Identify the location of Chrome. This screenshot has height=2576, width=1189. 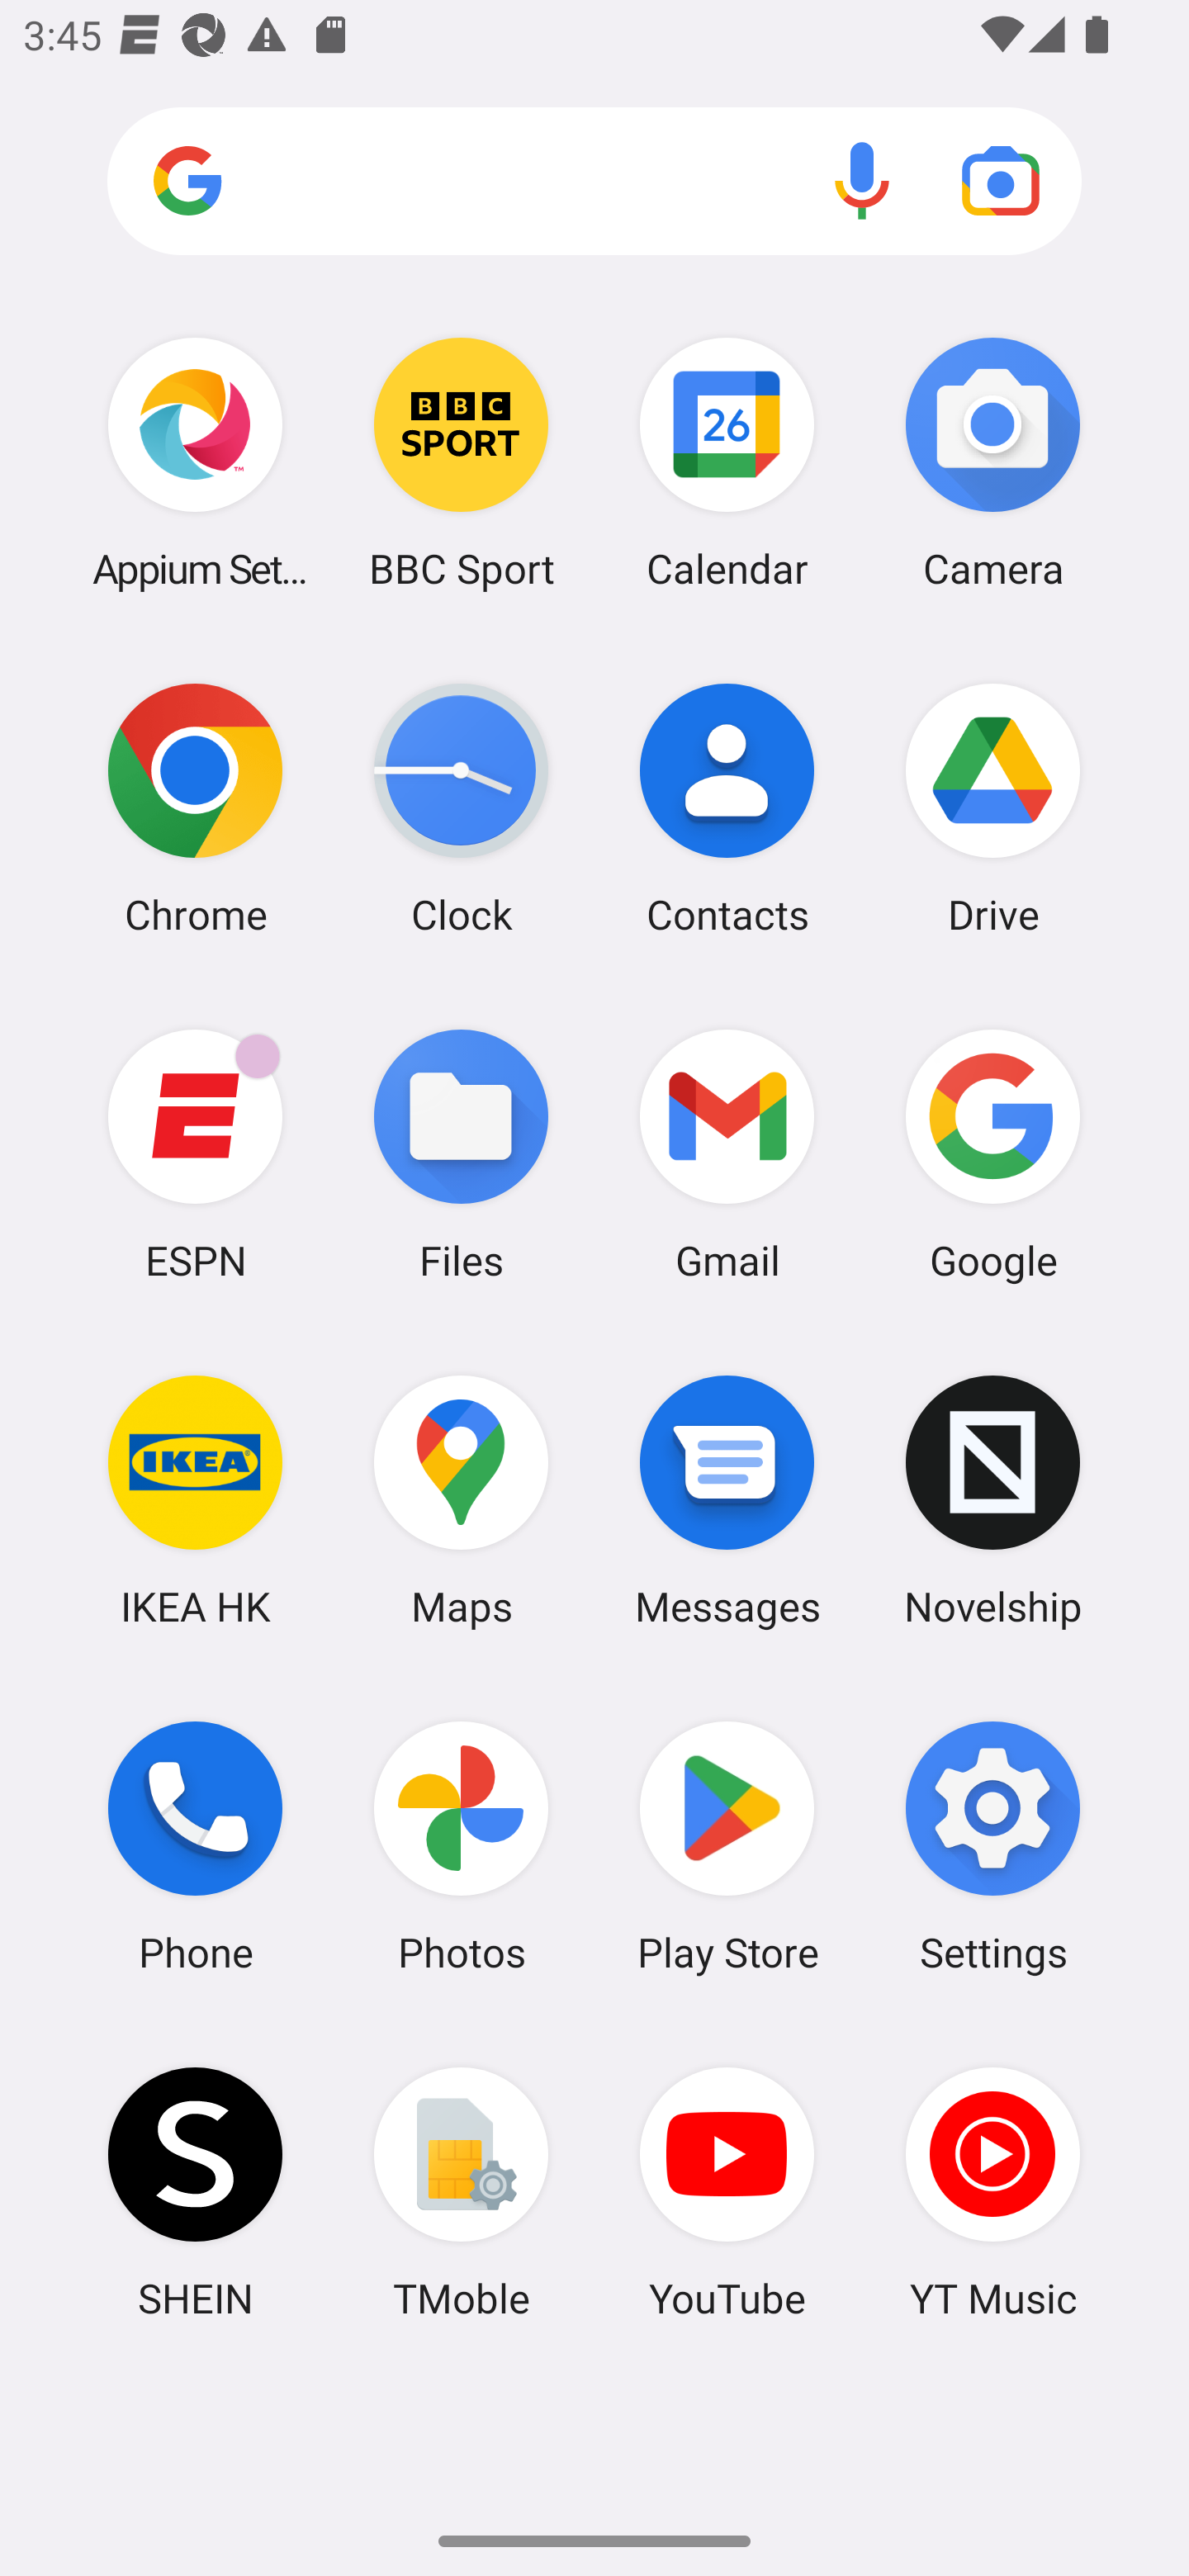
(195, 808).